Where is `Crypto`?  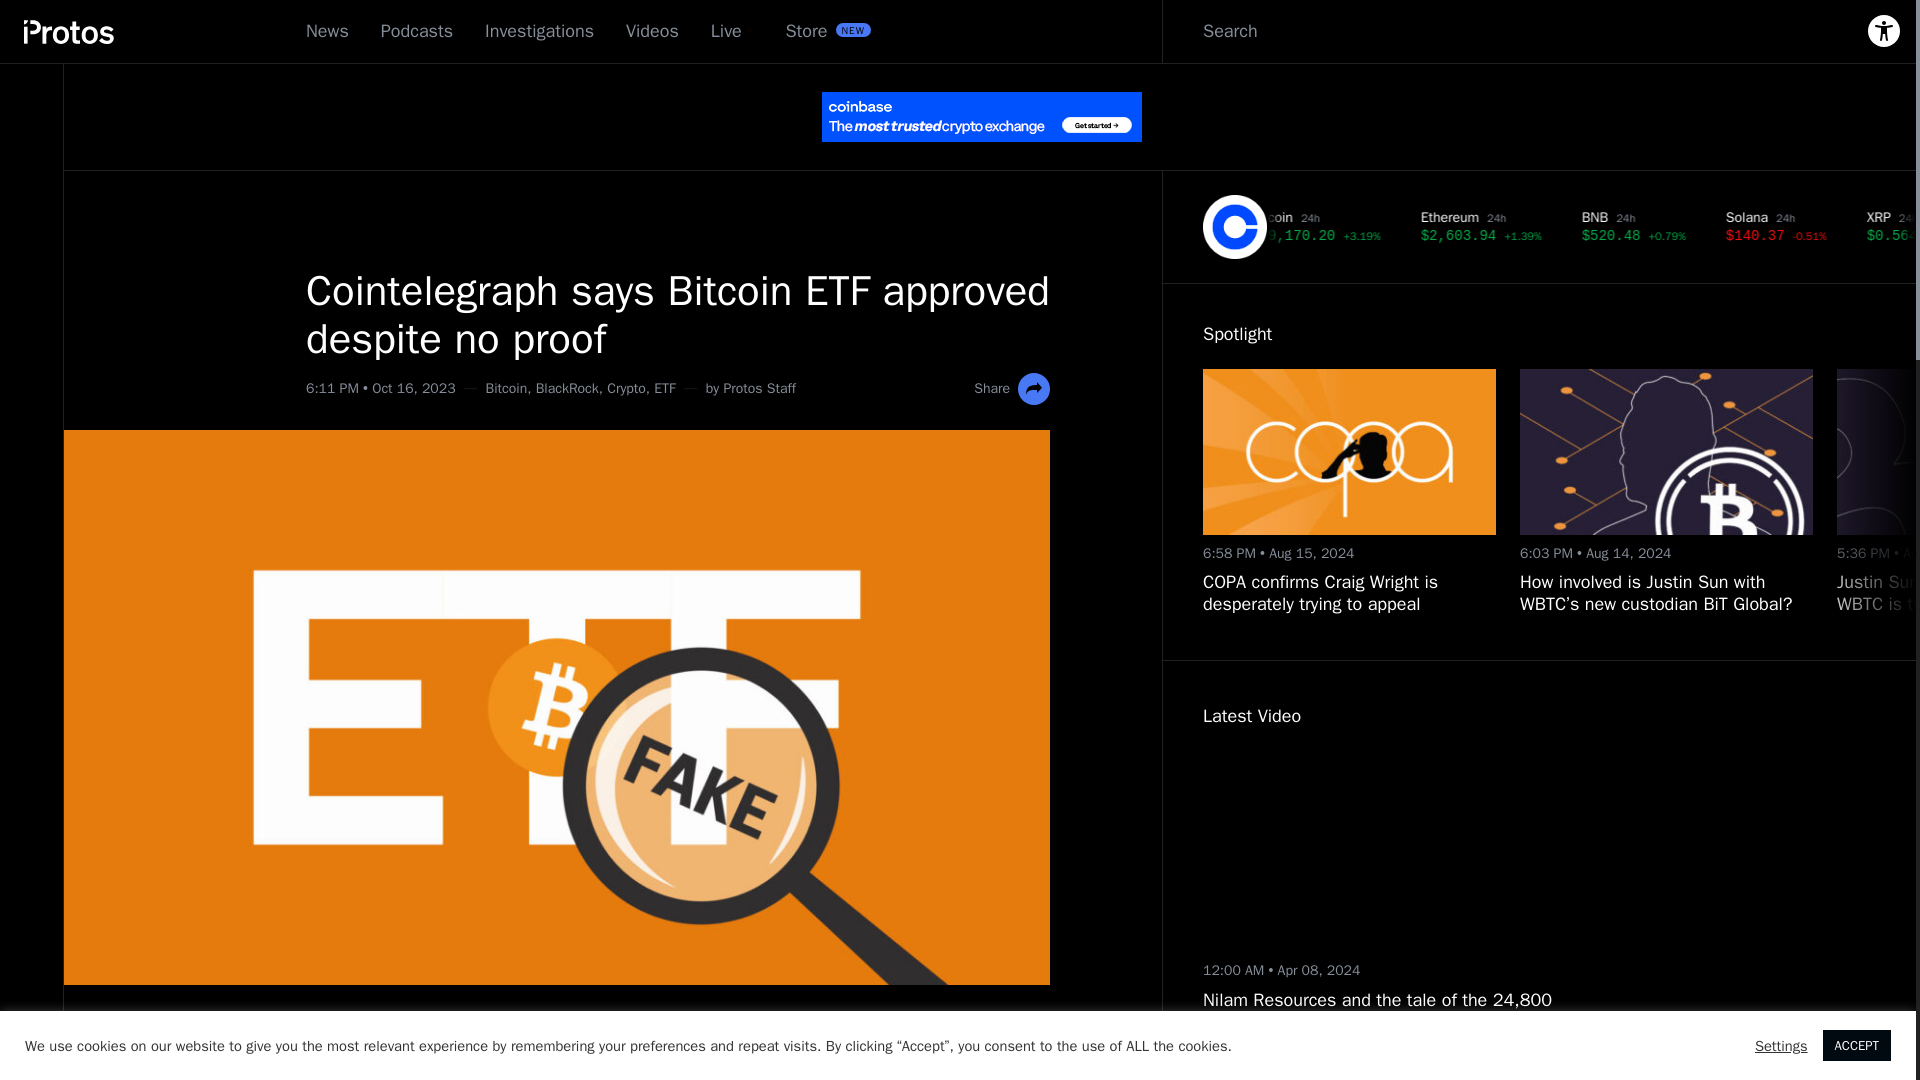 Crypto is located at coordinates (626, 388).